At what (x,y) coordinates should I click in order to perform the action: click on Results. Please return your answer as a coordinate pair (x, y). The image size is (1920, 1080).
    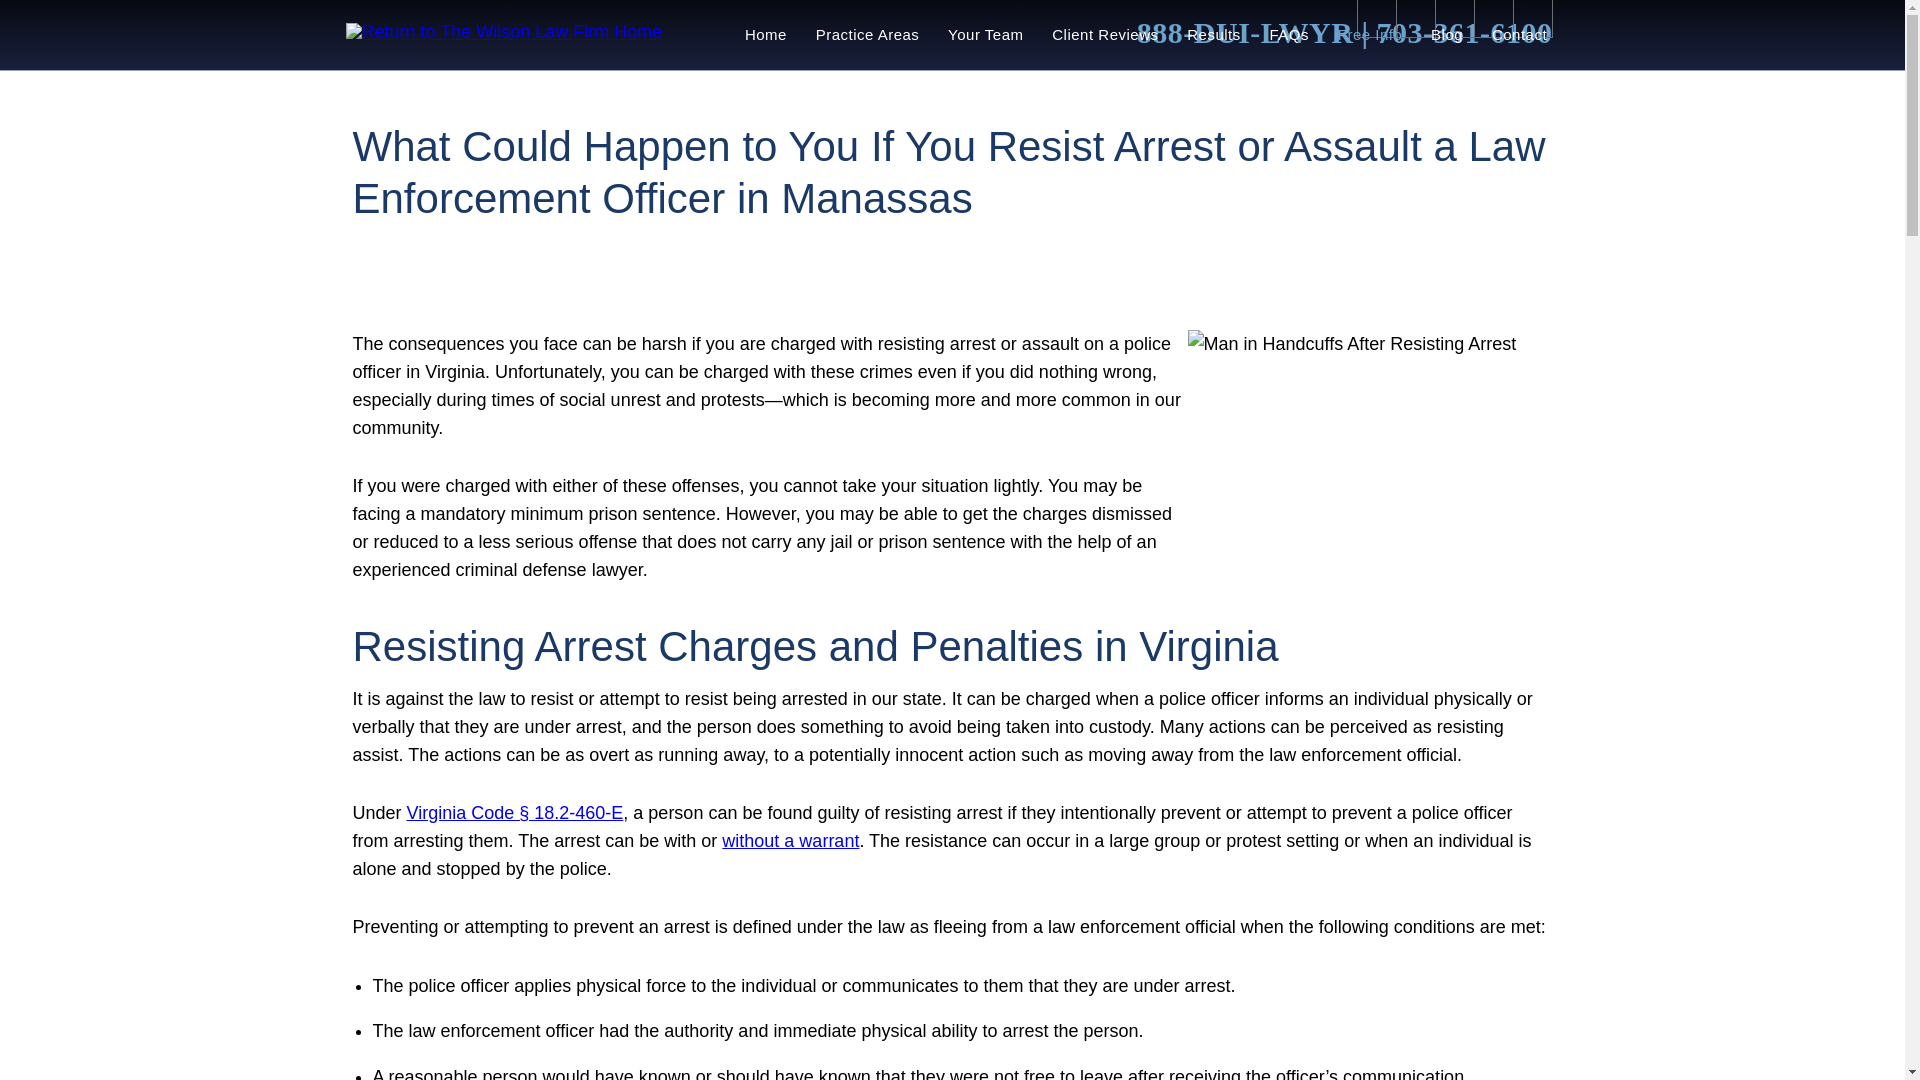
    Looking at the image, I should click on (1214, 36).